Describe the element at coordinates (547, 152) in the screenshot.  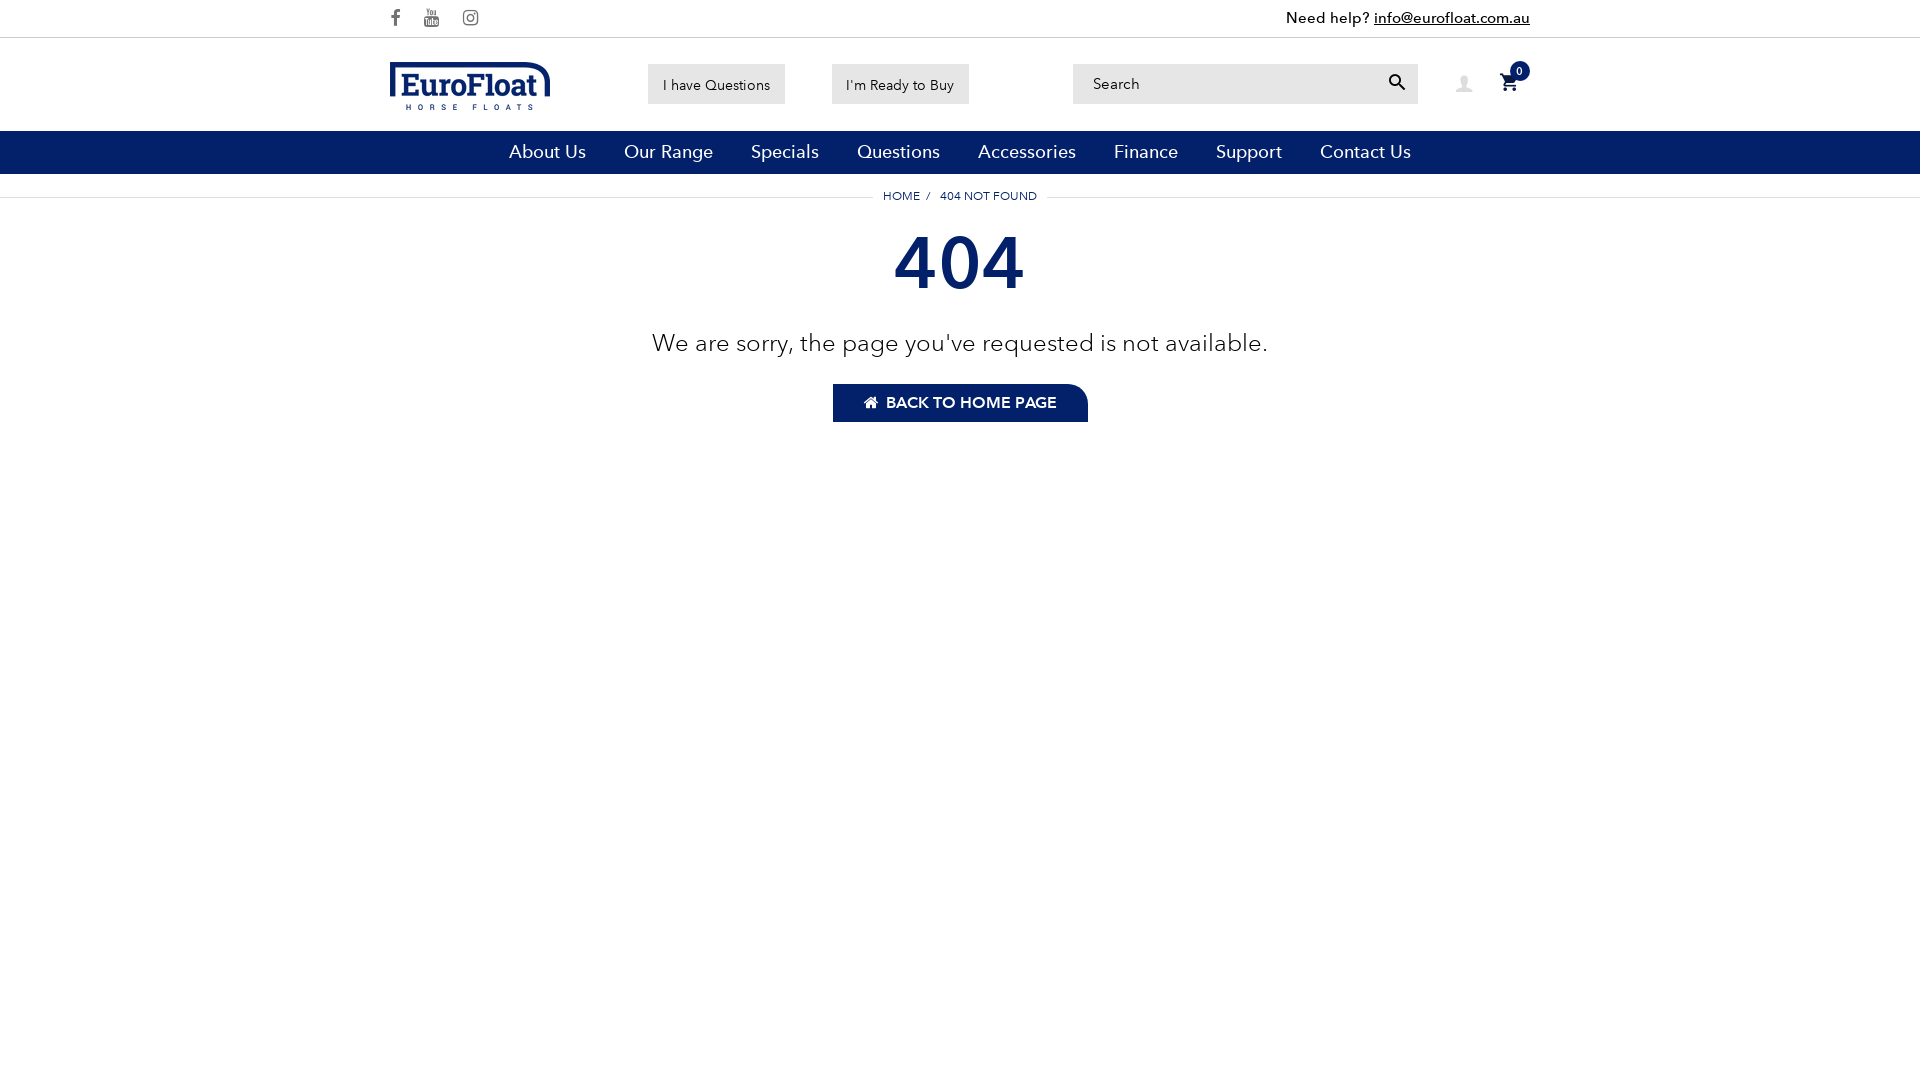
I see `About Us` at that location.